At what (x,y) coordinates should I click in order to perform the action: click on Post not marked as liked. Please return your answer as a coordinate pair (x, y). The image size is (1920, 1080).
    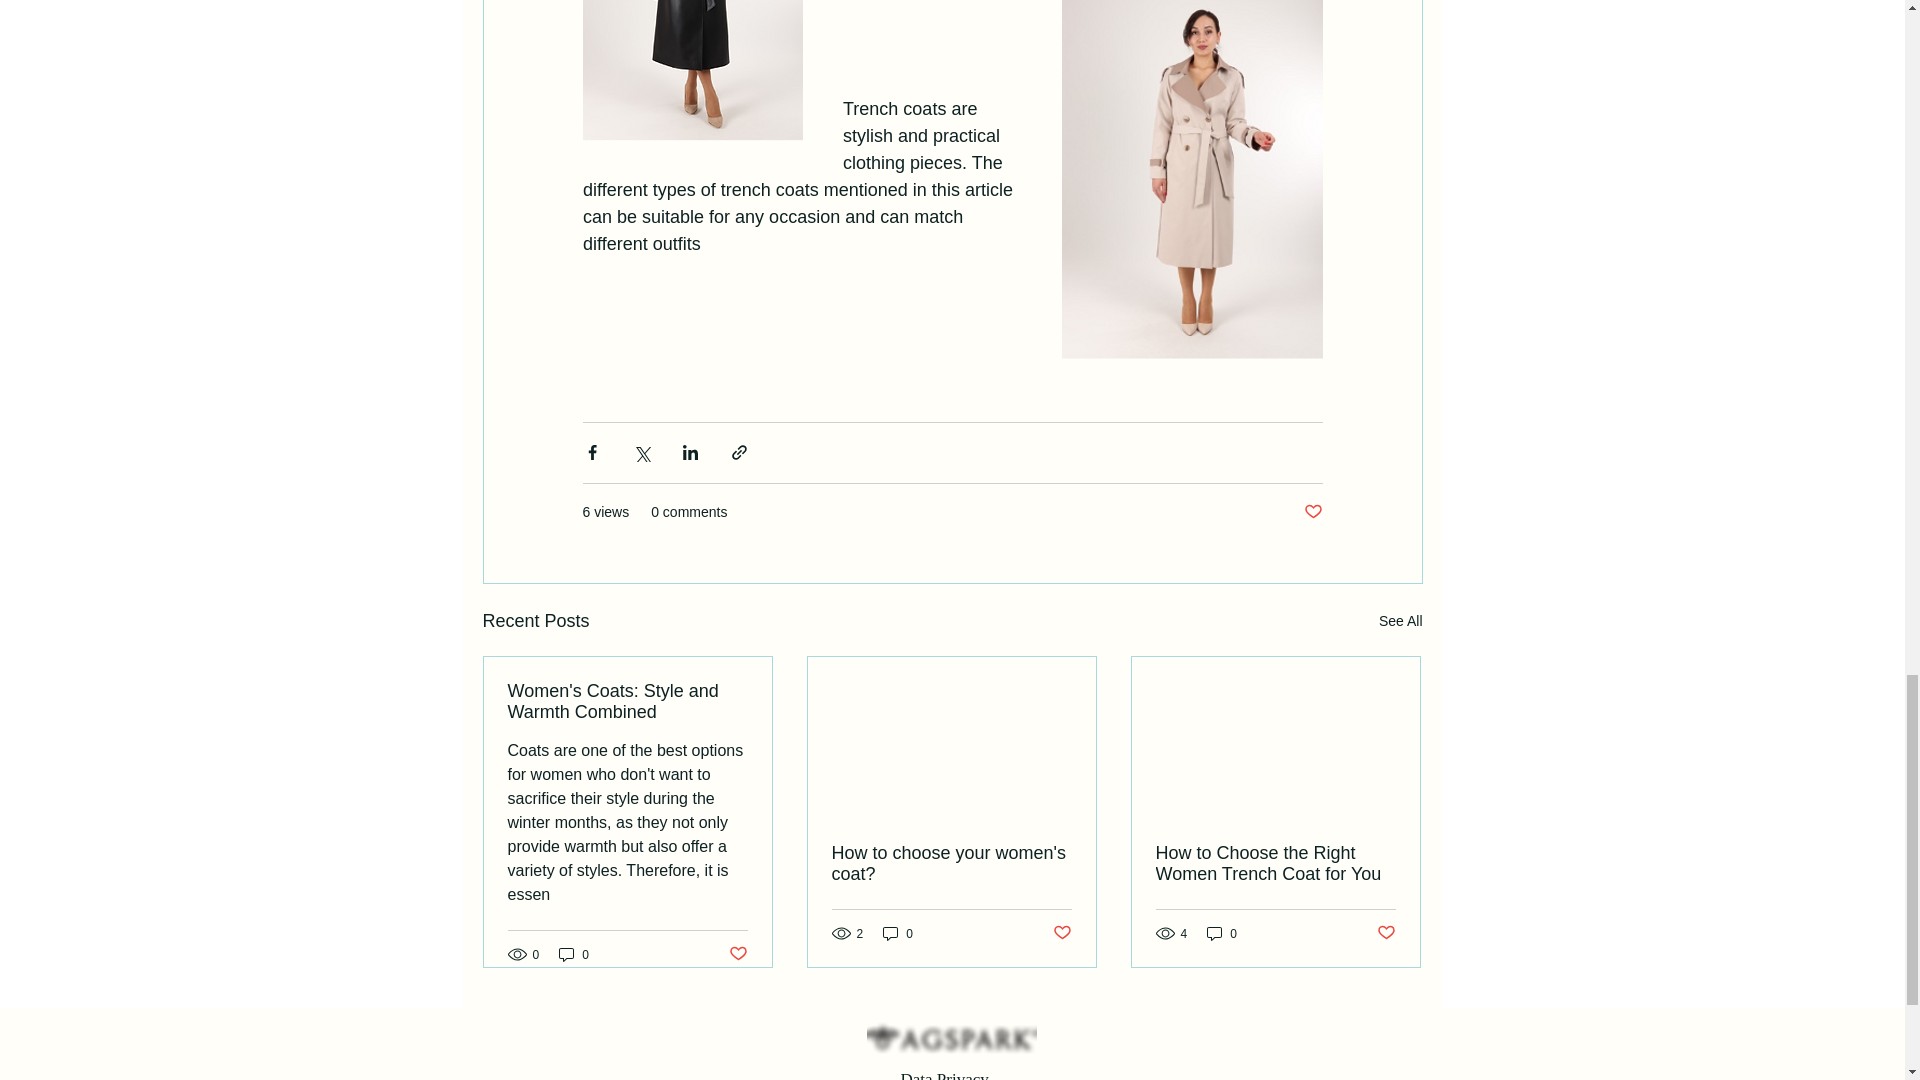
    Looking at the image, I should click on (1312, 512).